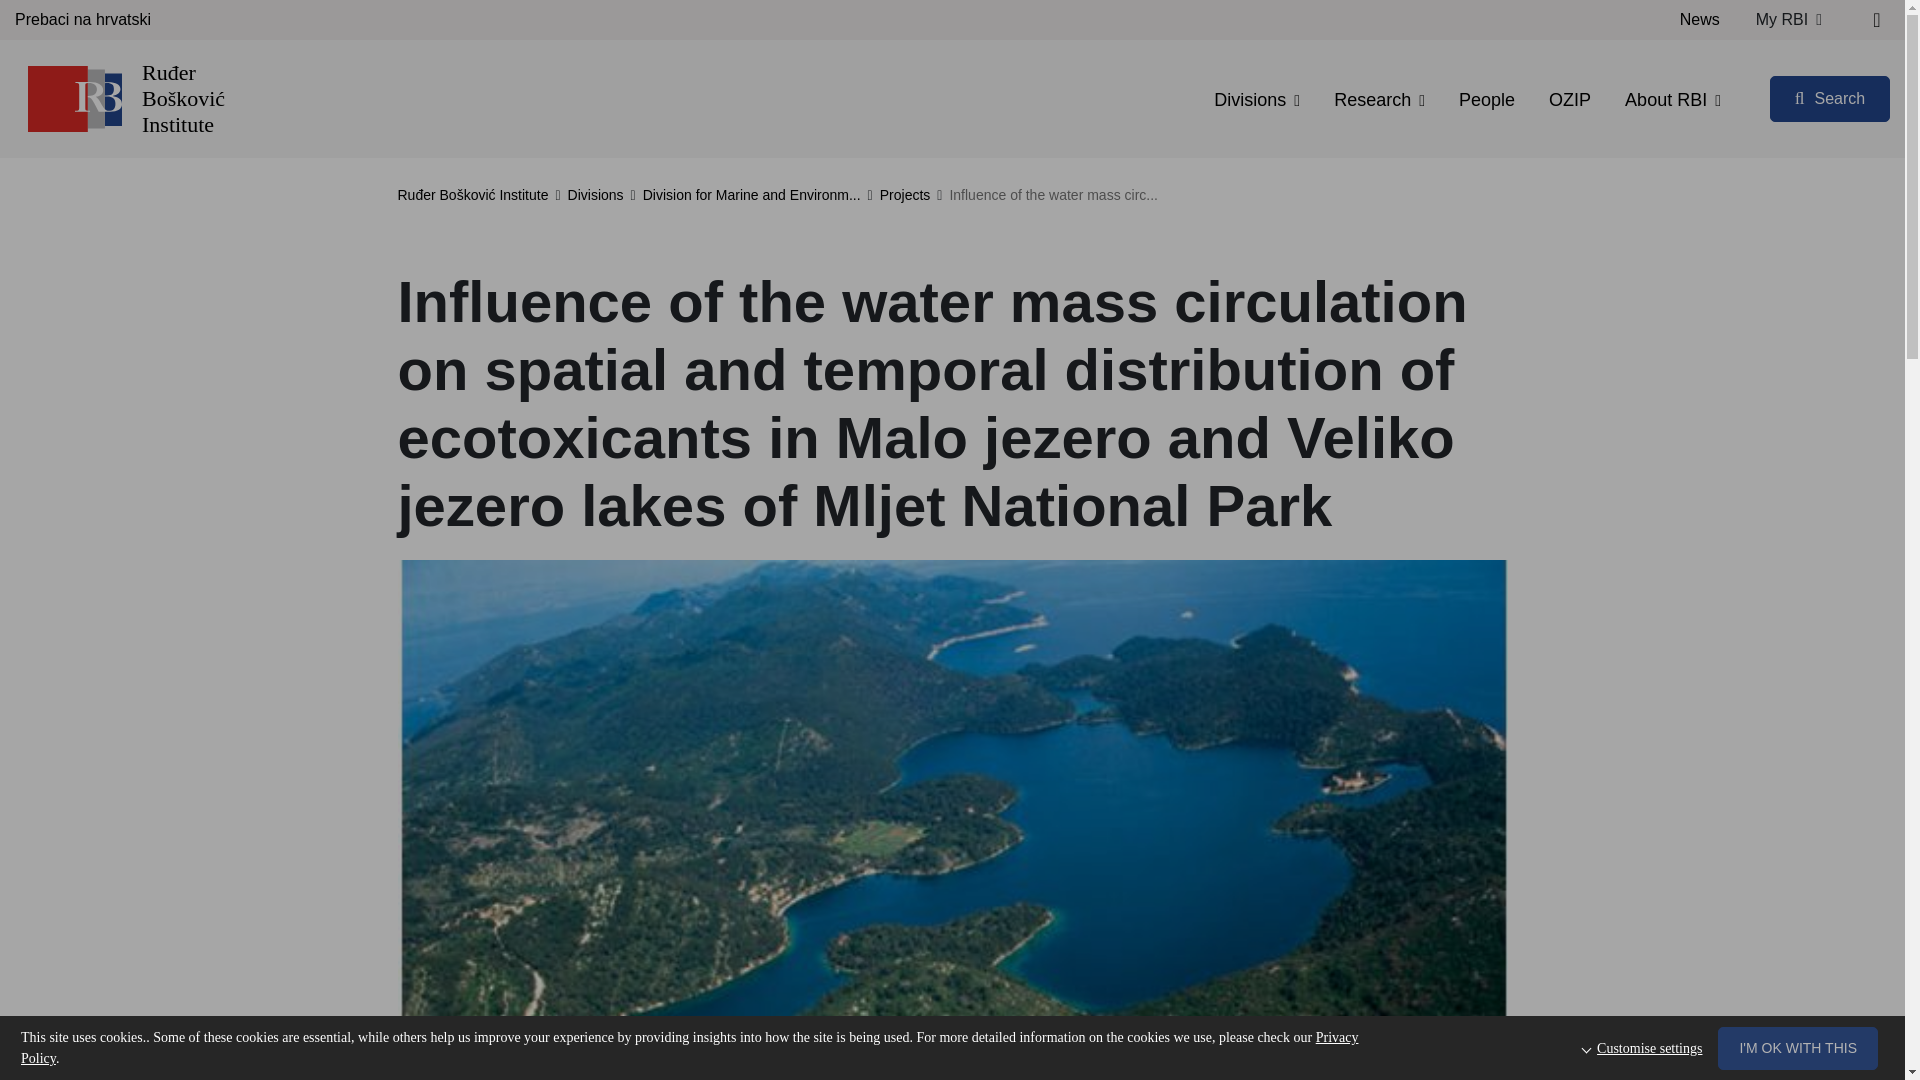  I want to click on Prebaci na hrvatski, so click(83, 20).